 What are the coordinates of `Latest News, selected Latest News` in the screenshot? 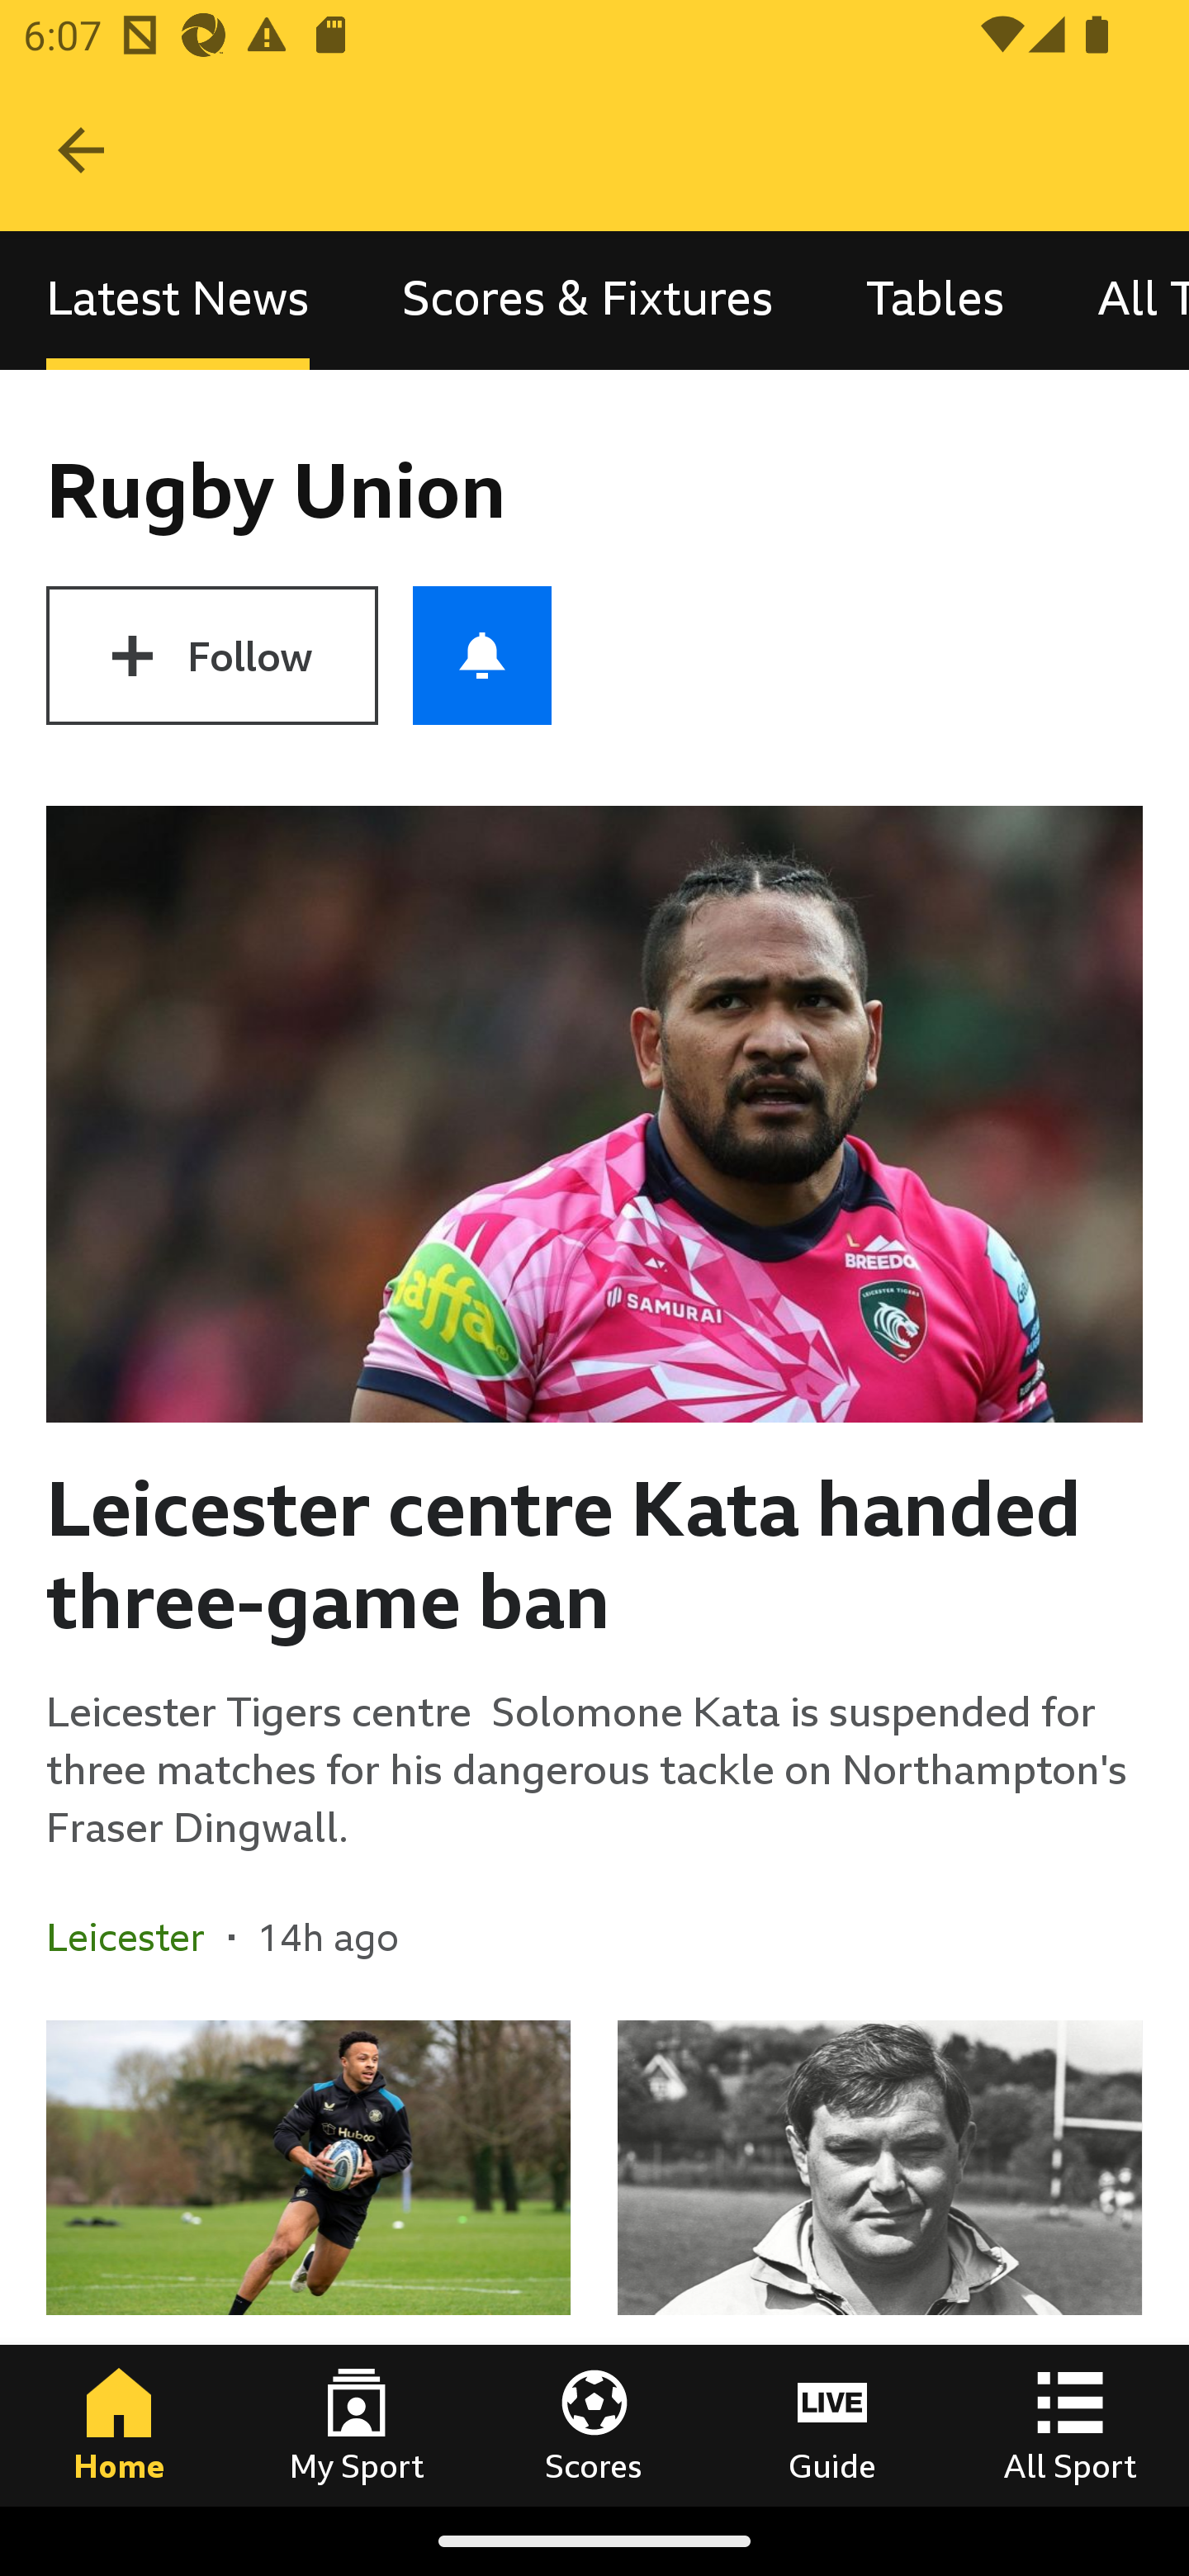 It's located at (178, 301).